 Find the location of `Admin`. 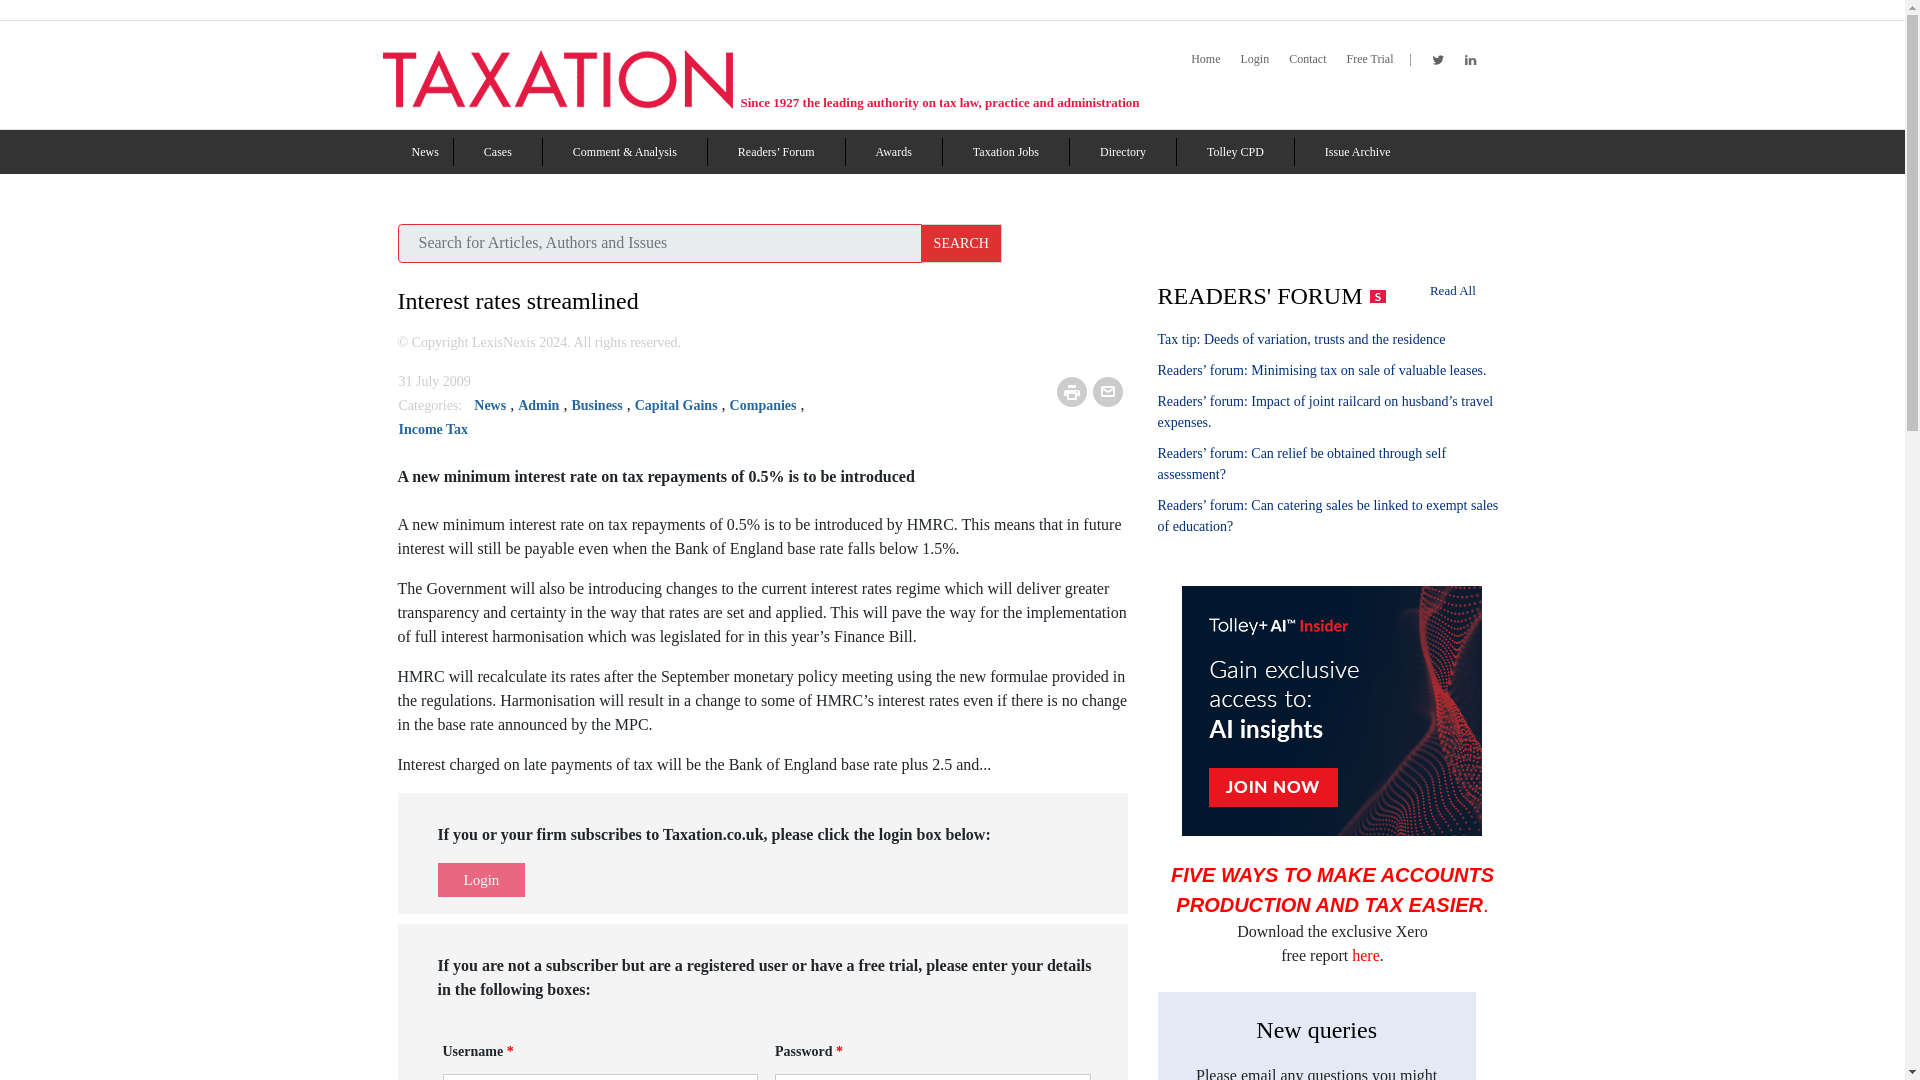

Admin is located at coordinates (538, 405).